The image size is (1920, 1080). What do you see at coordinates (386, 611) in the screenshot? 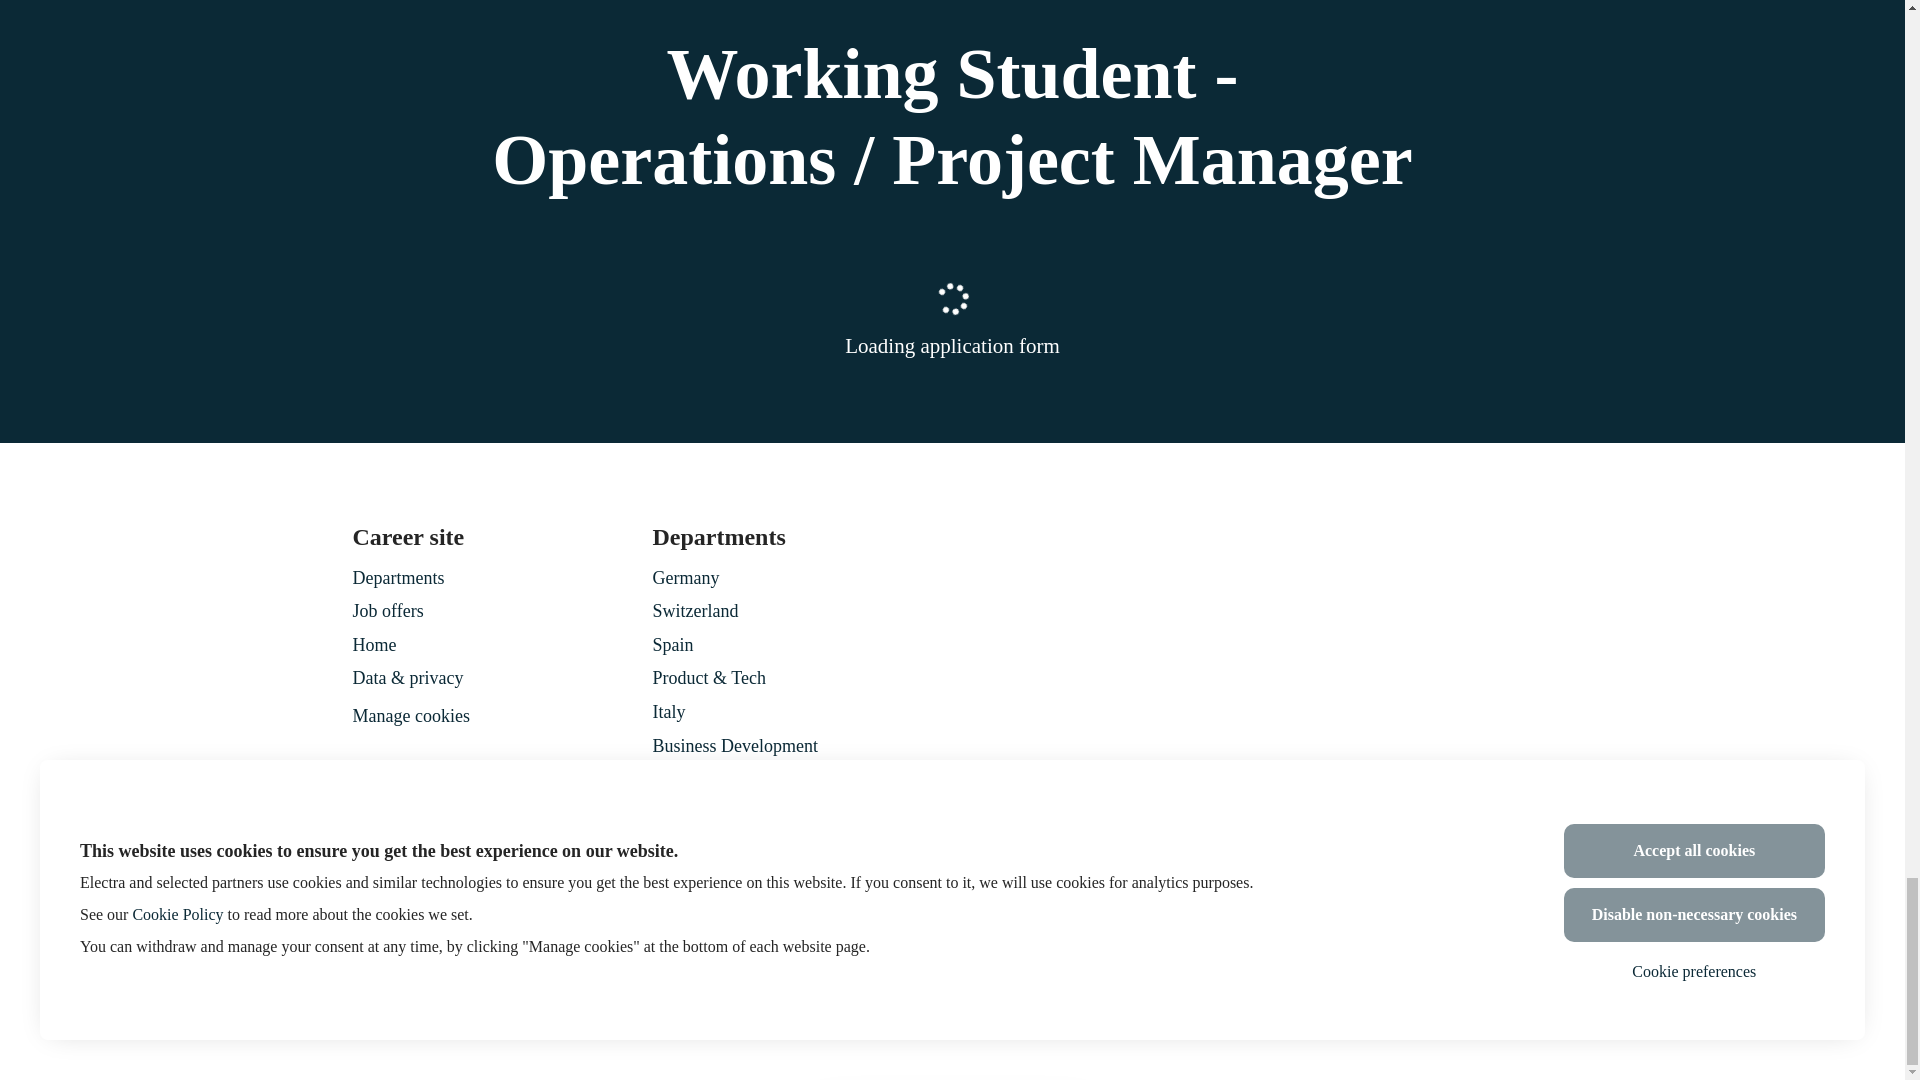
I see `Job offers` at bounding box center [386, 611].